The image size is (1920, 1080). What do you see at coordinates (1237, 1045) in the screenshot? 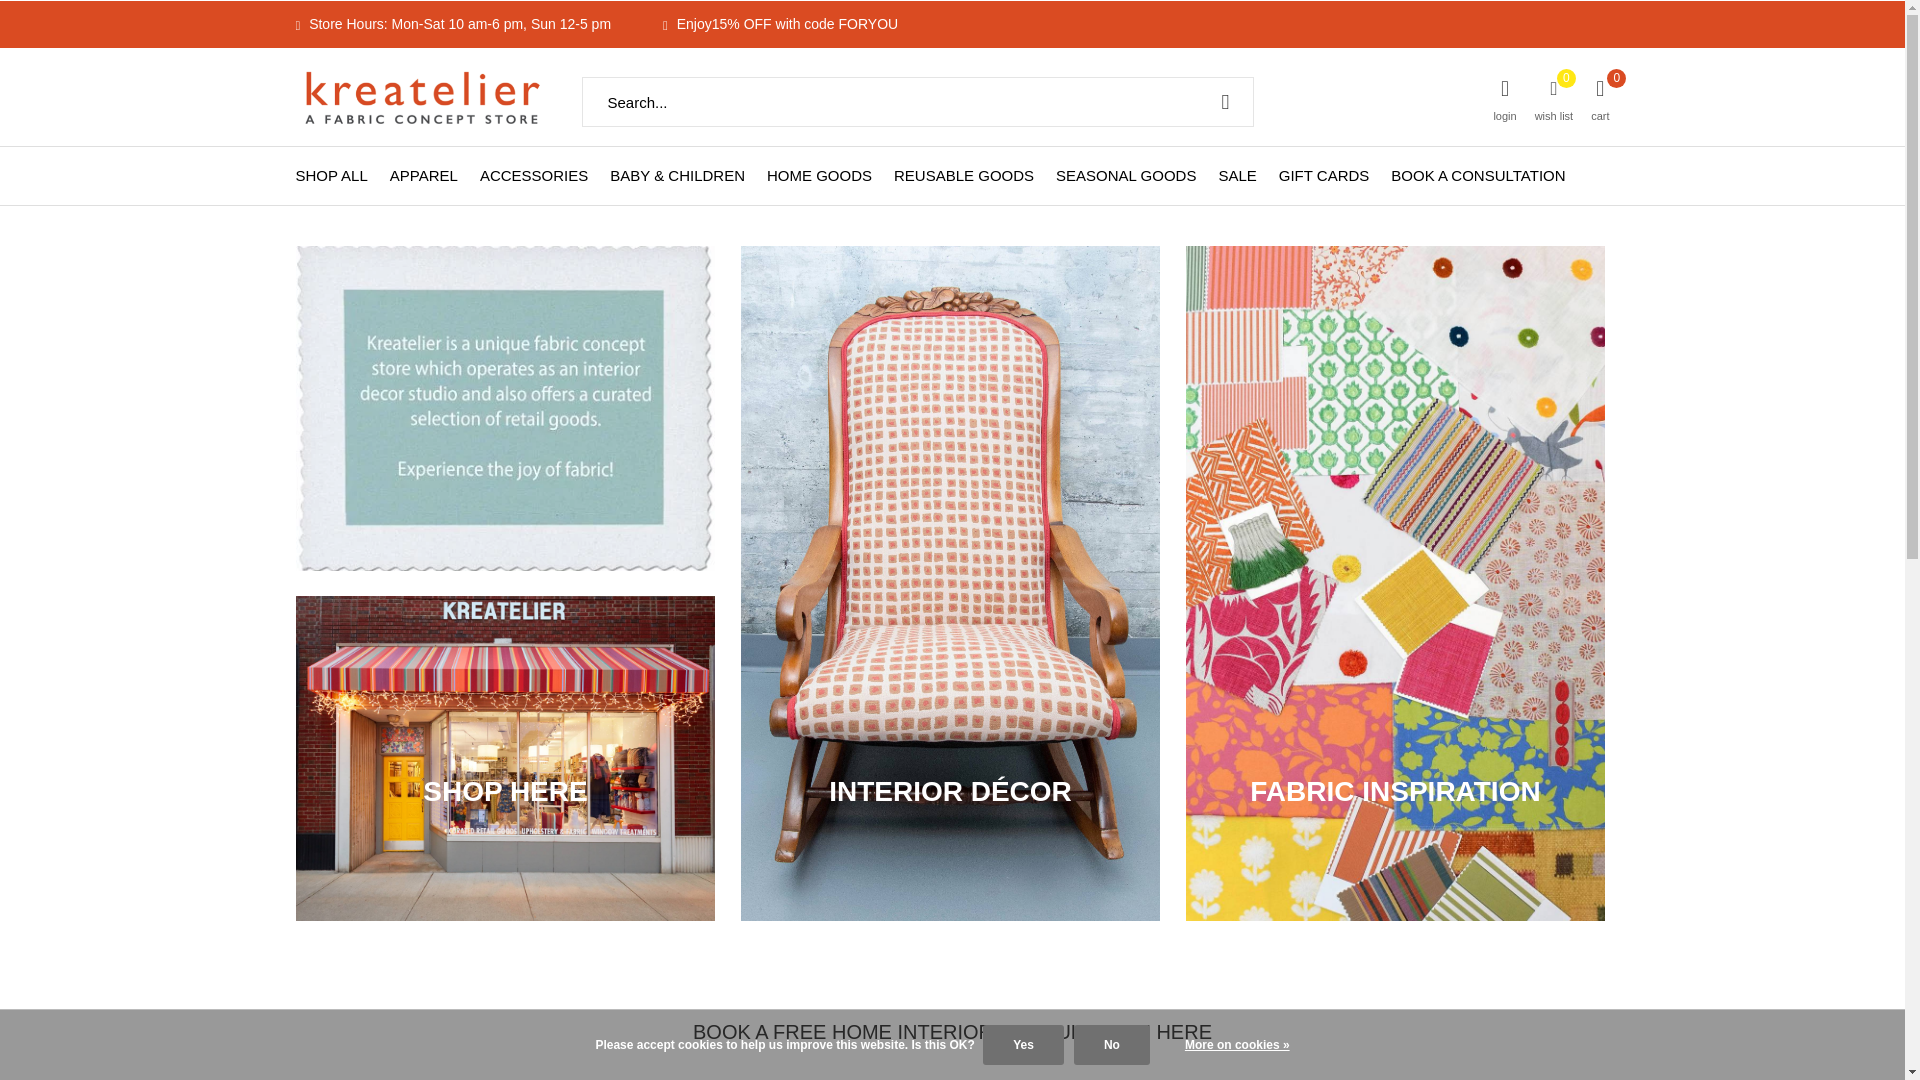
I see `More on cookies` at bounding box center [1237, 1045].